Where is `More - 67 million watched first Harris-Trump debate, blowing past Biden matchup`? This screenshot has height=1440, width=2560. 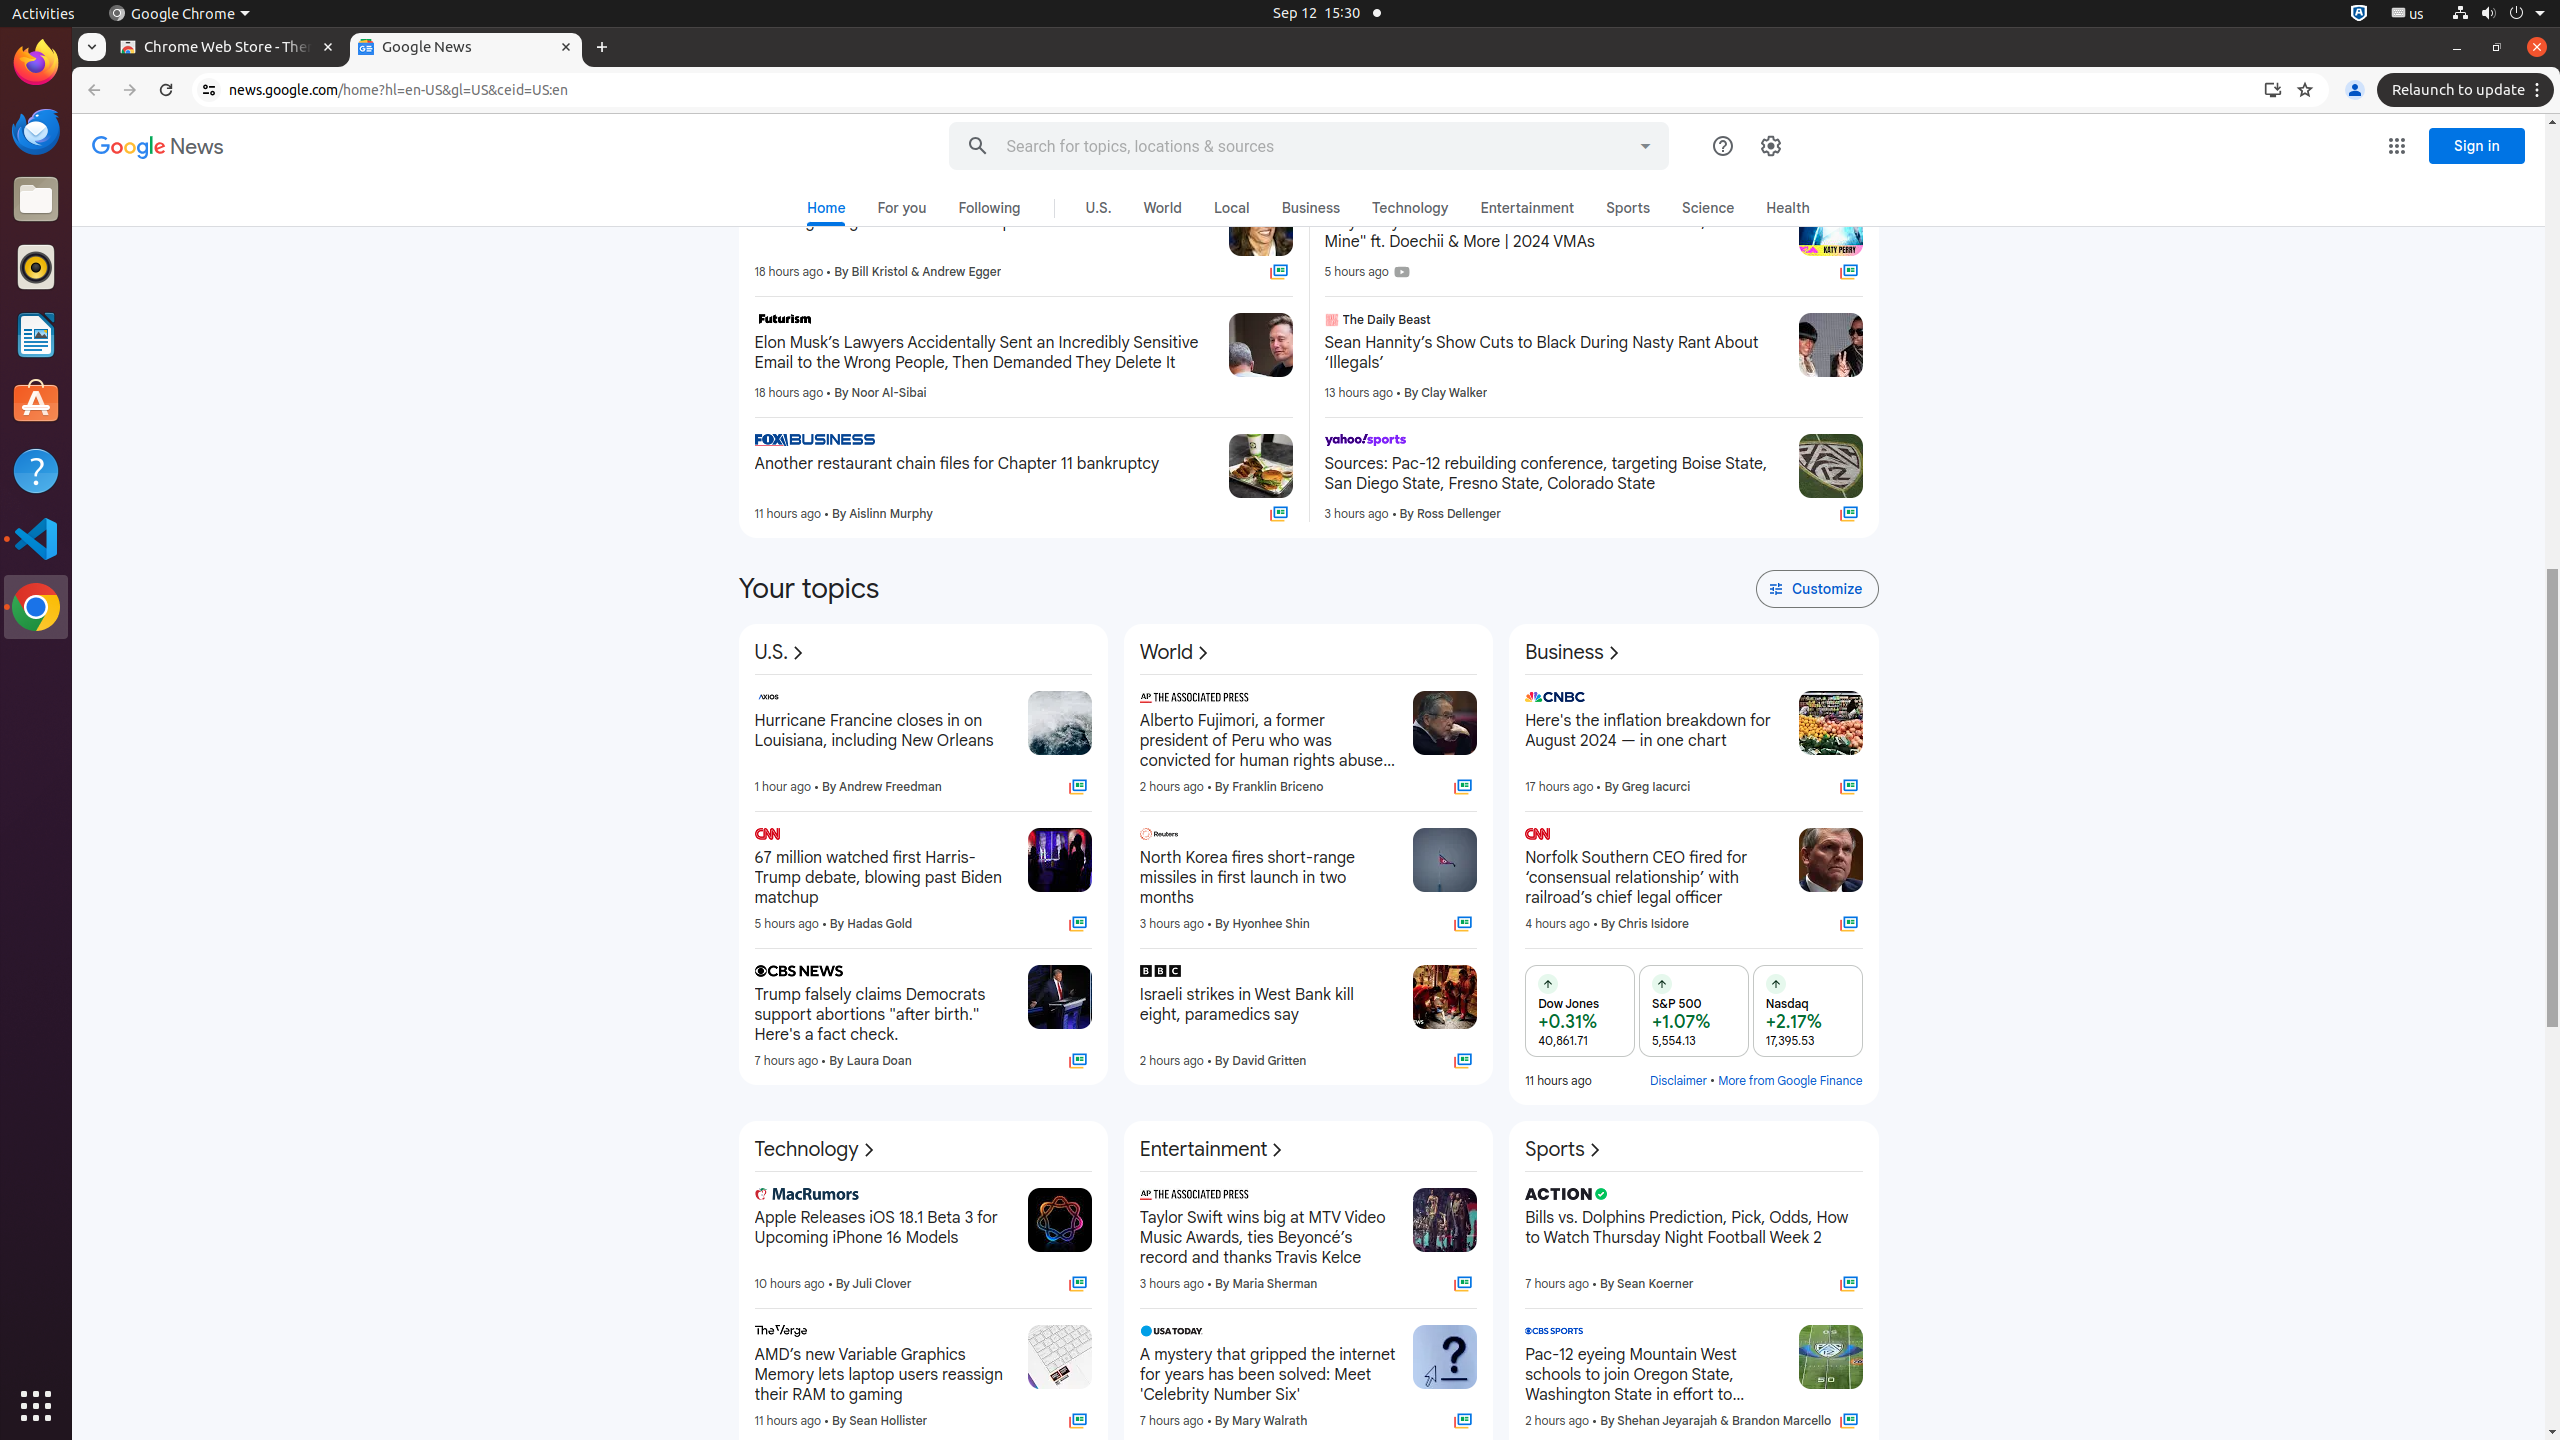 More - 67 million watched first Harris-Trump debate, blowing past Biden matchup is located at coordinates (1006, 837).